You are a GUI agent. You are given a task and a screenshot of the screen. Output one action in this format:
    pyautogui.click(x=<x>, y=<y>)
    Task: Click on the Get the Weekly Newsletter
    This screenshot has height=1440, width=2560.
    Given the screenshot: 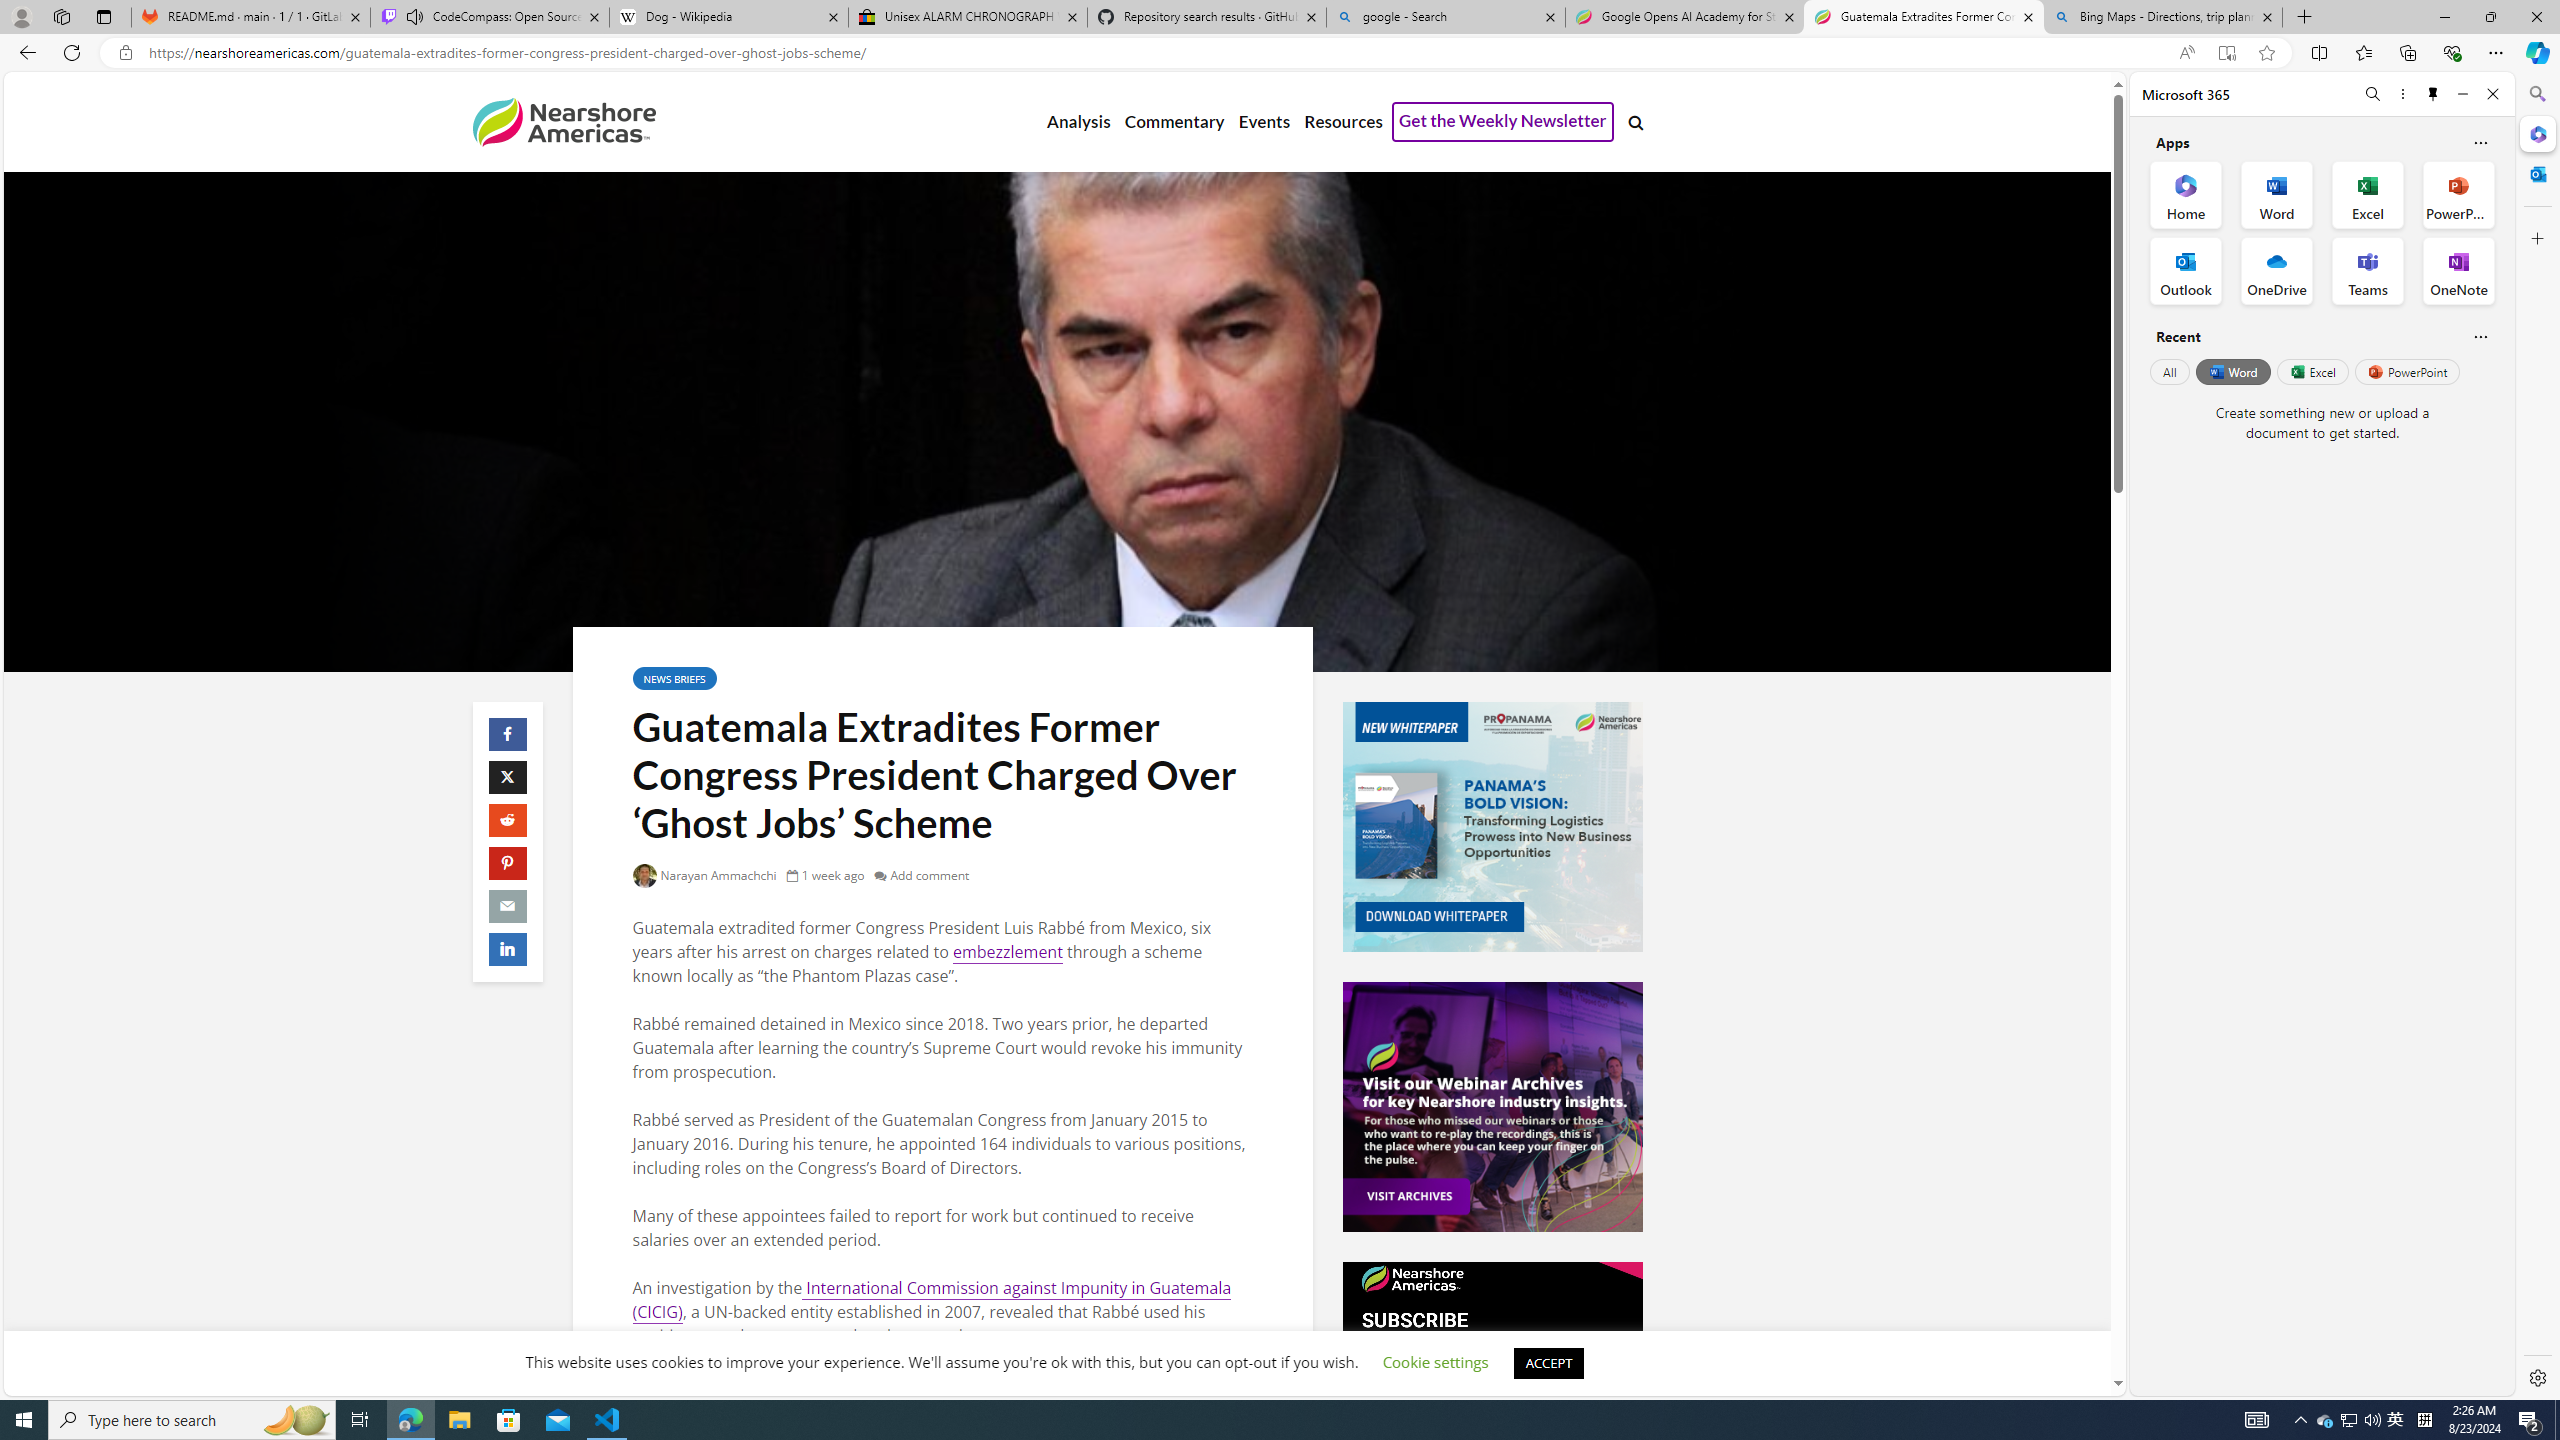 What is the action you would take?
    pyautogui.click(x=1502, y=122)
    